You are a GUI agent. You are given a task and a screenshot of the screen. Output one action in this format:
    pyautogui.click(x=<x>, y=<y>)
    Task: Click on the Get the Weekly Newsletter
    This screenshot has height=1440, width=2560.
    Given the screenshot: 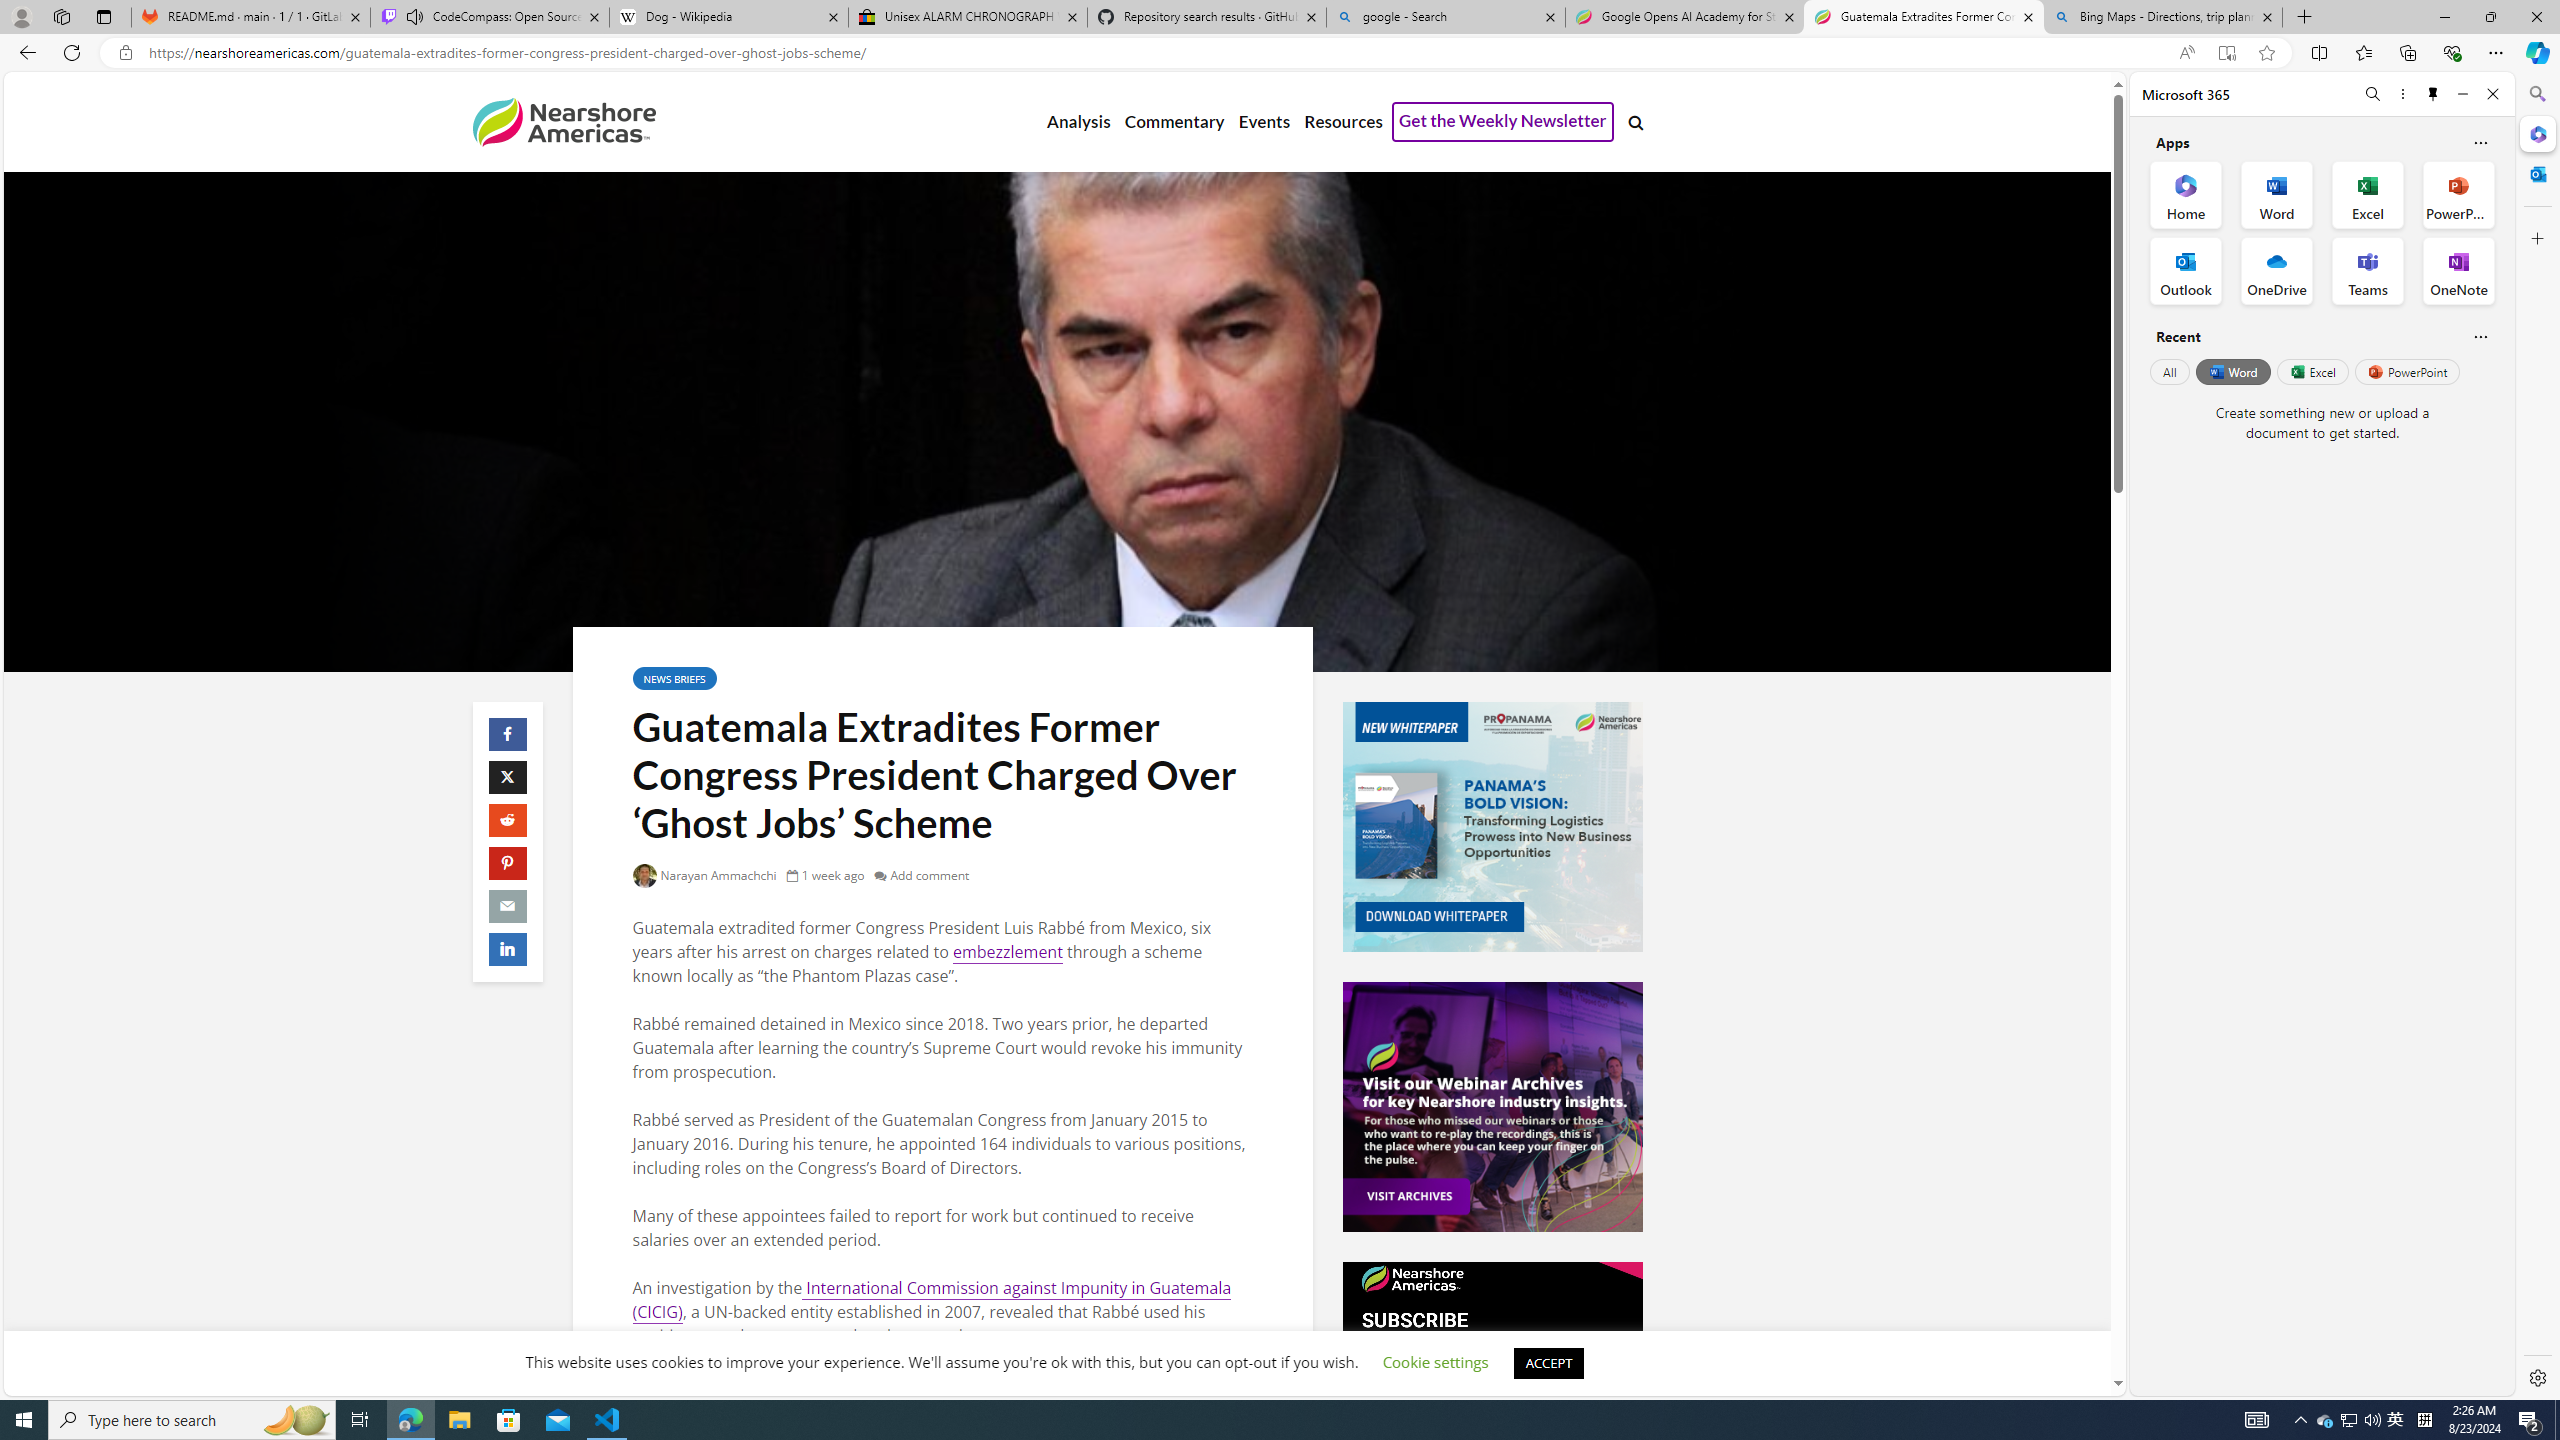 What is the action you would take?
    pyautogui.click(x=1502, y=122)
    